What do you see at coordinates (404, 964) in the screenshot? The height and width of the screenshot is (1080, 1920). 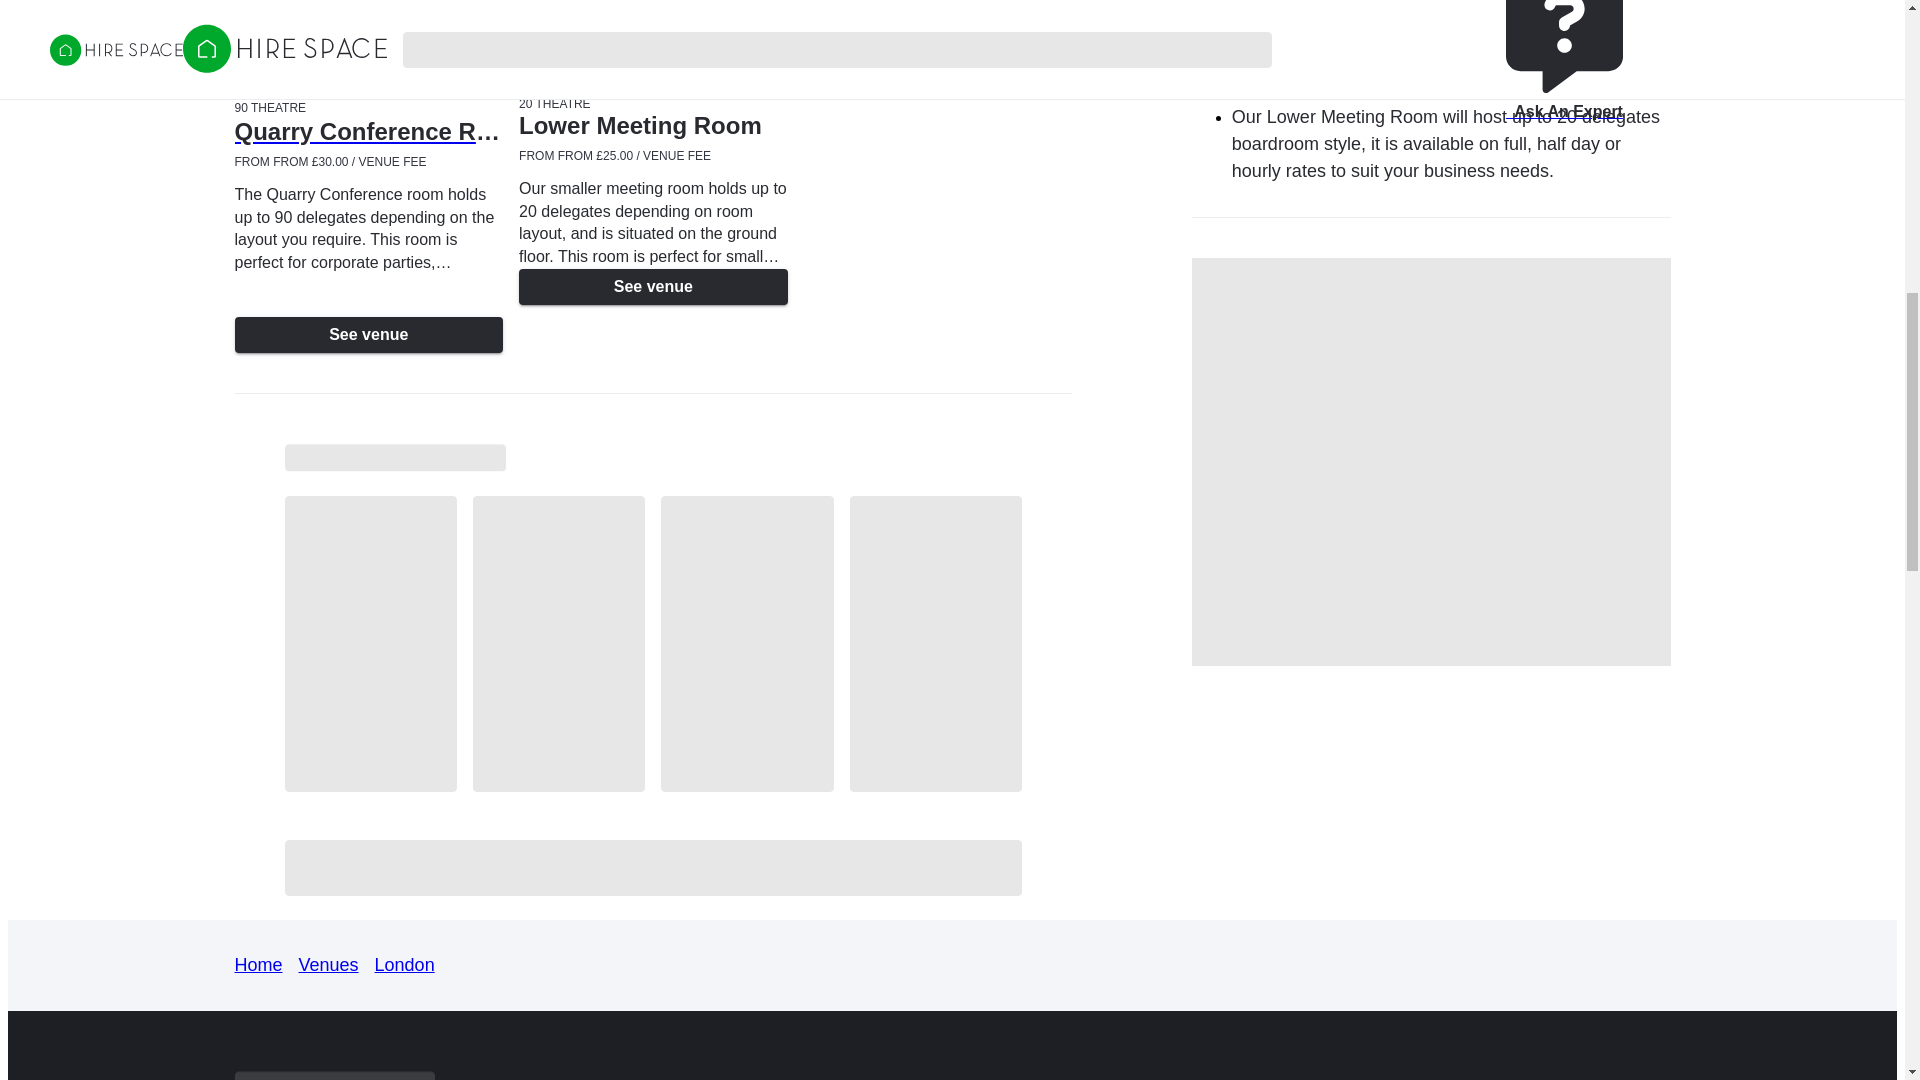 I see `London` at bounding box center [404, 964].